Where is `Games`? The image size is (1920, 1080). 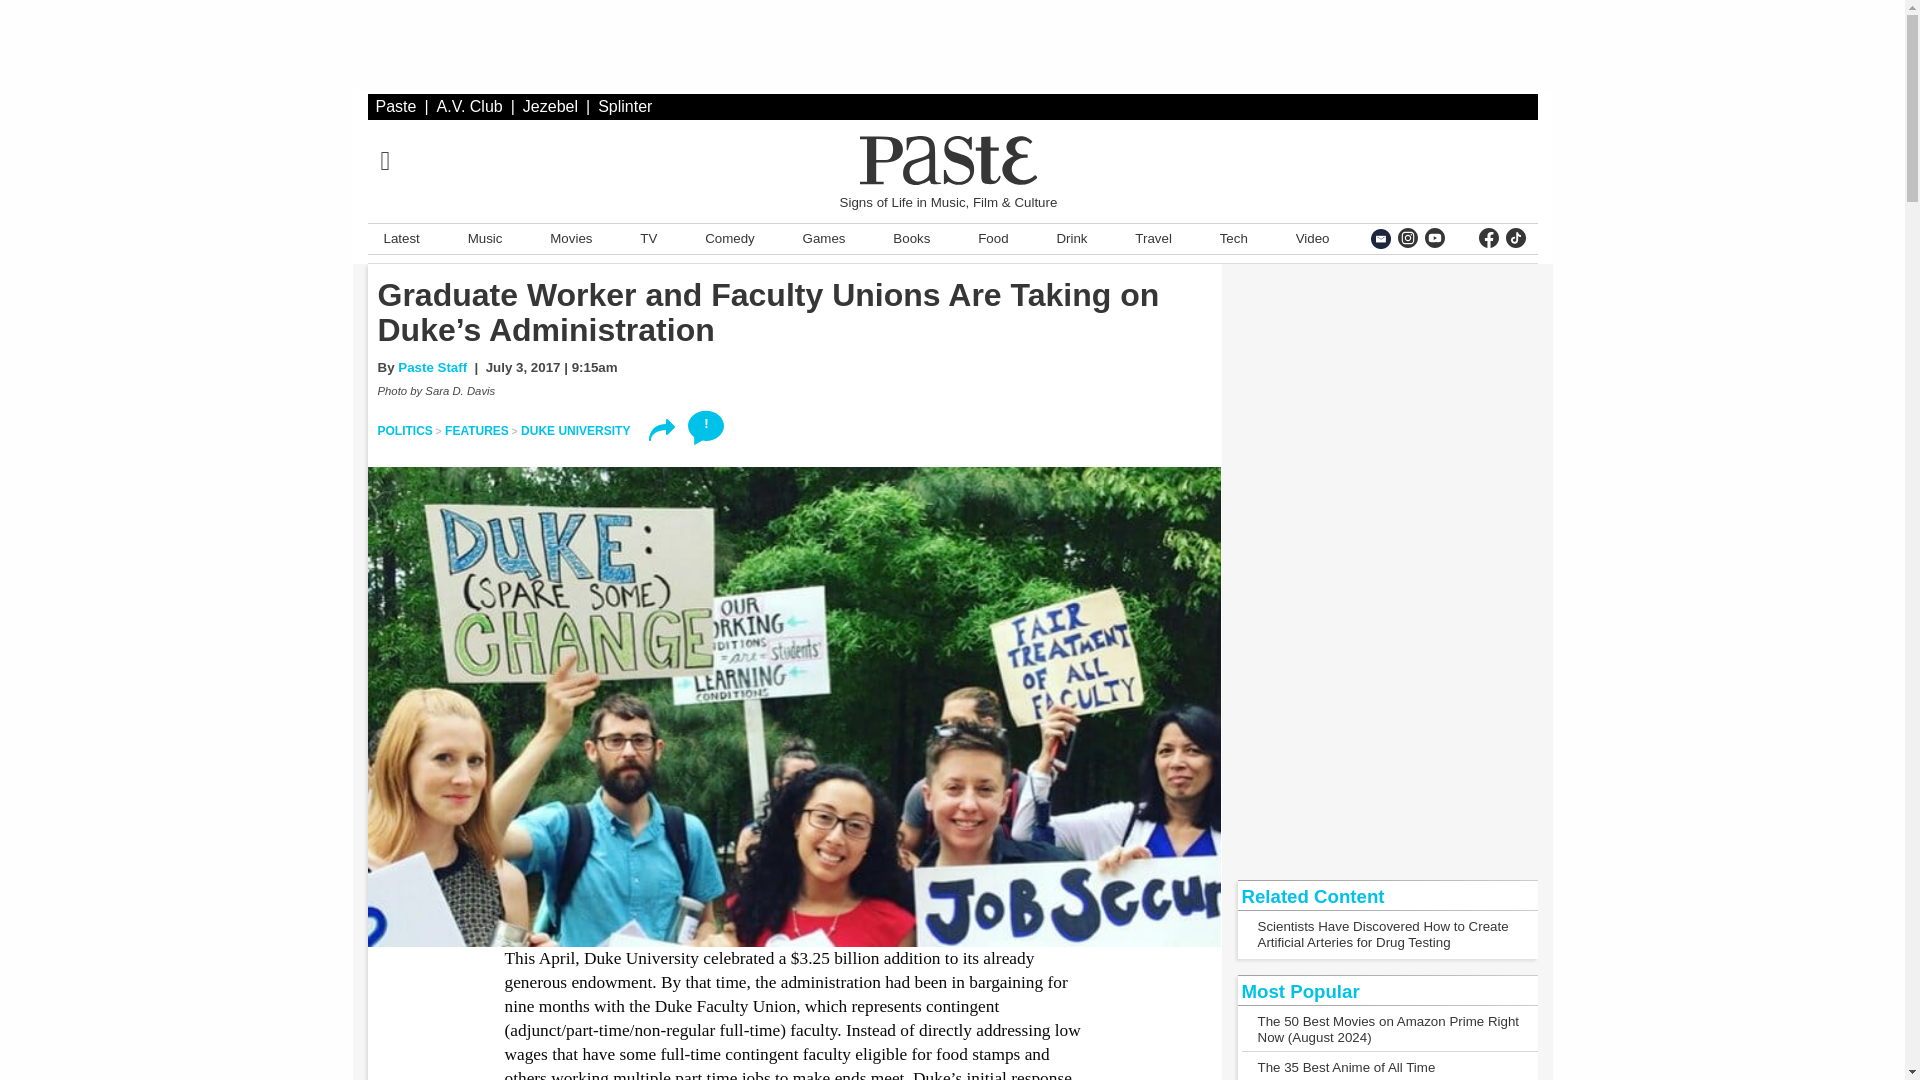 Games is located at coordinates (824, 238).